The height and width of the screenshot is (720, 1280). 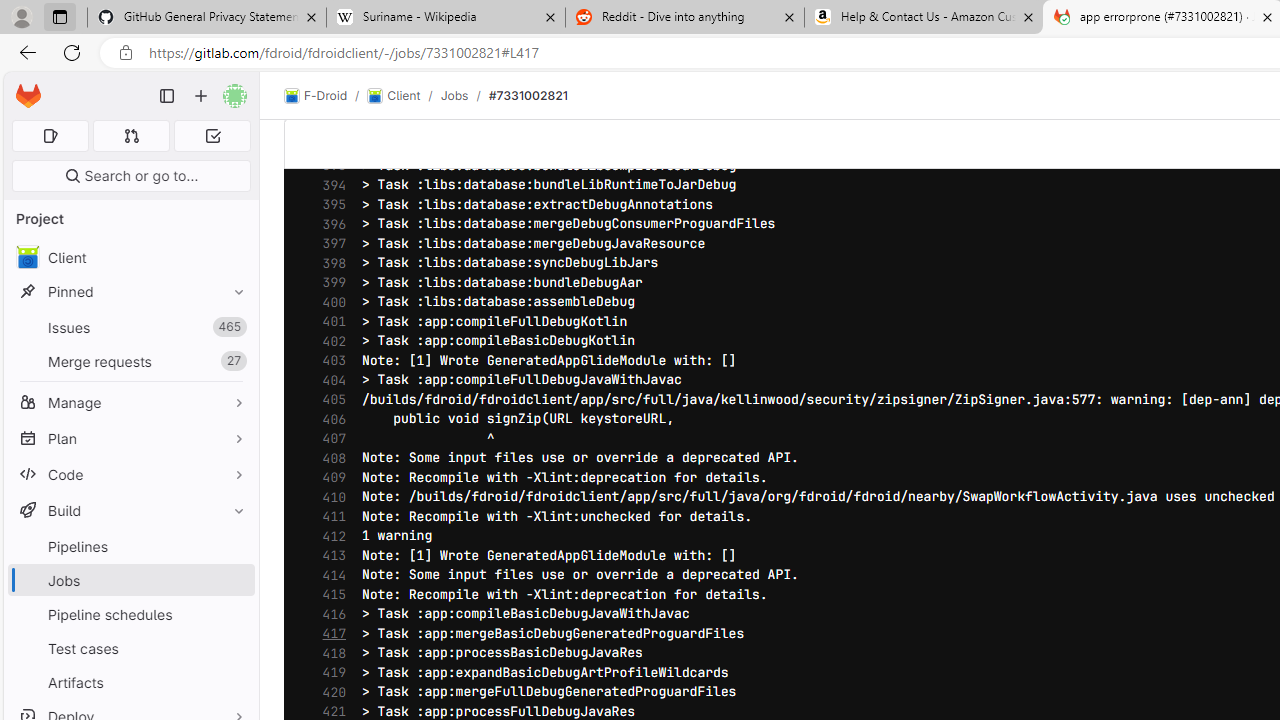 What do you see at coordinates (234, 327) in the screenshot?
I see `Unpin Issues` at bounding box center [234, 327].